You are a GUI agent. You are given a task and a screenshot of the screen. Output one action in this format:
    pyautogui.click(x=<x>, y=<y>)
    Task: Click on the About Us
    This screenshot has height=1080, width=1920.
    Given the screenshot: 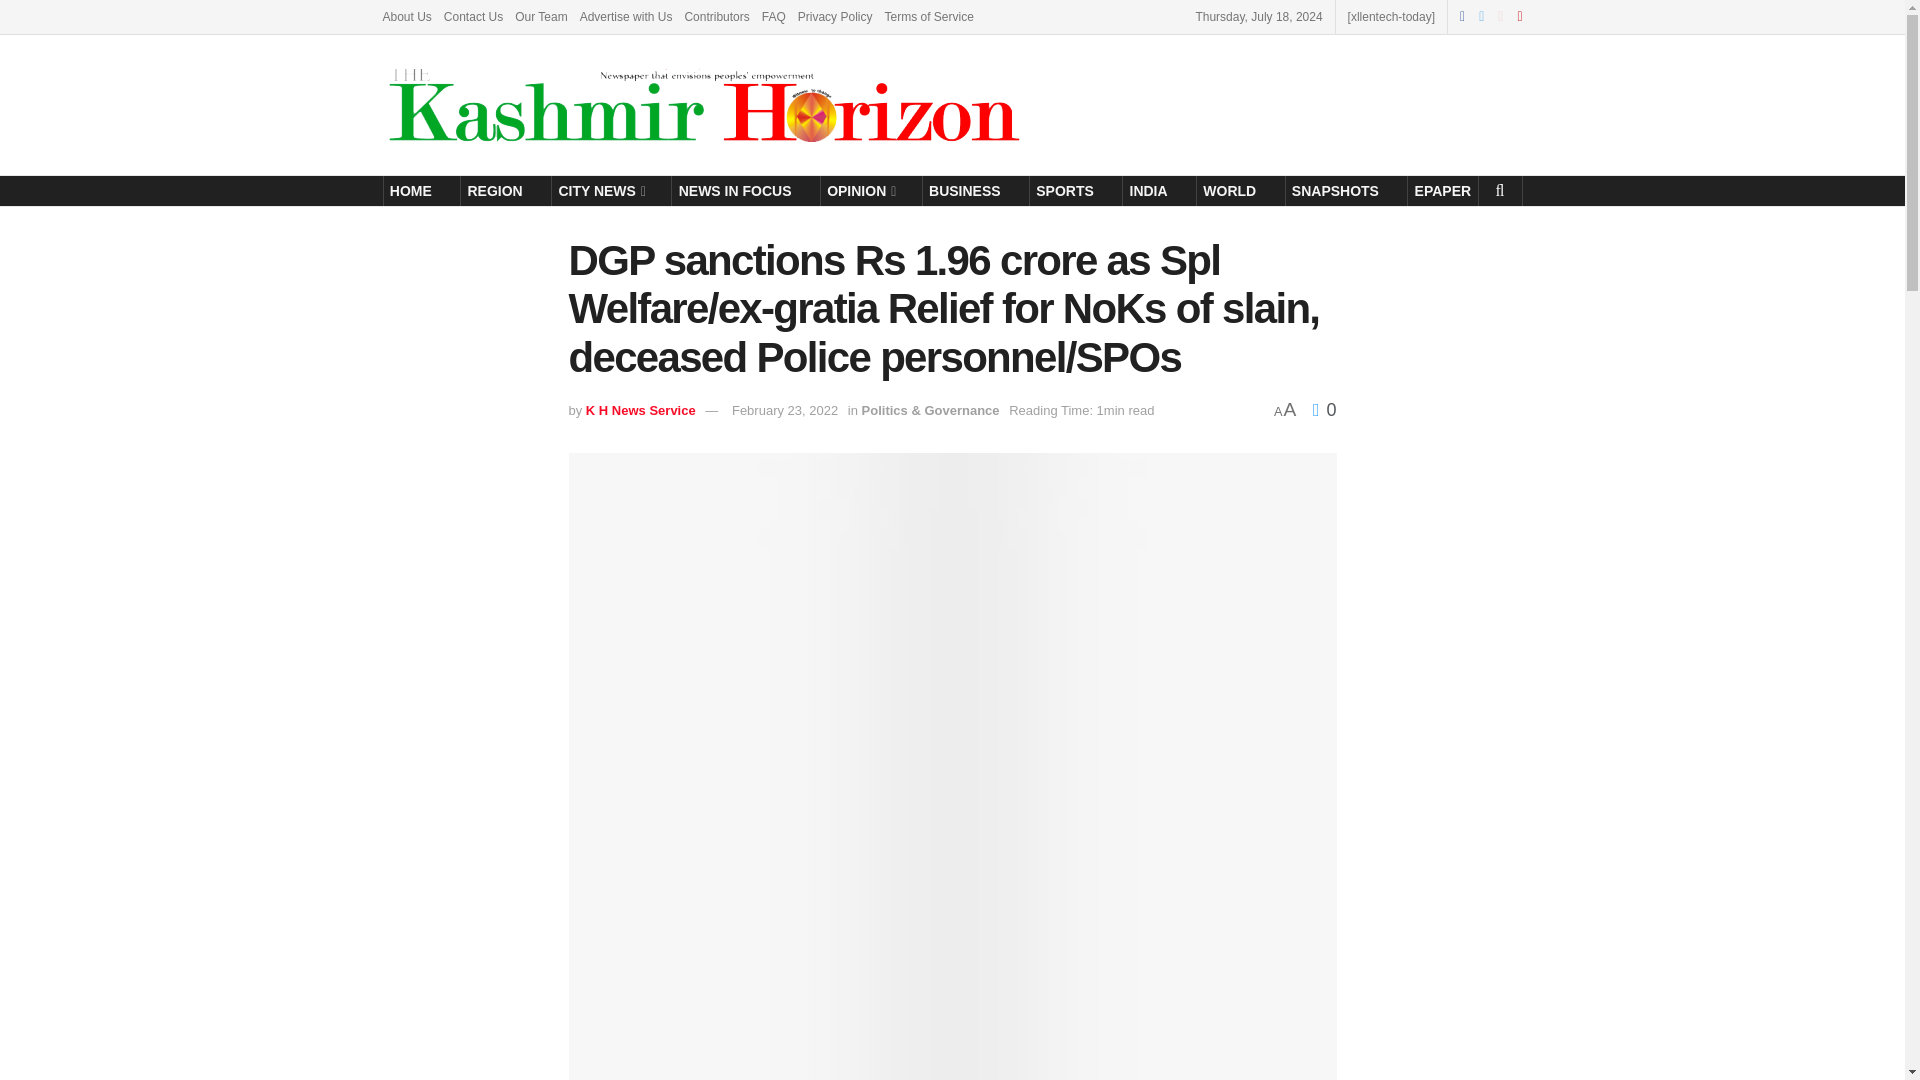 What is the action you would take?
    pyautogui.click(x=406, y=16)
    